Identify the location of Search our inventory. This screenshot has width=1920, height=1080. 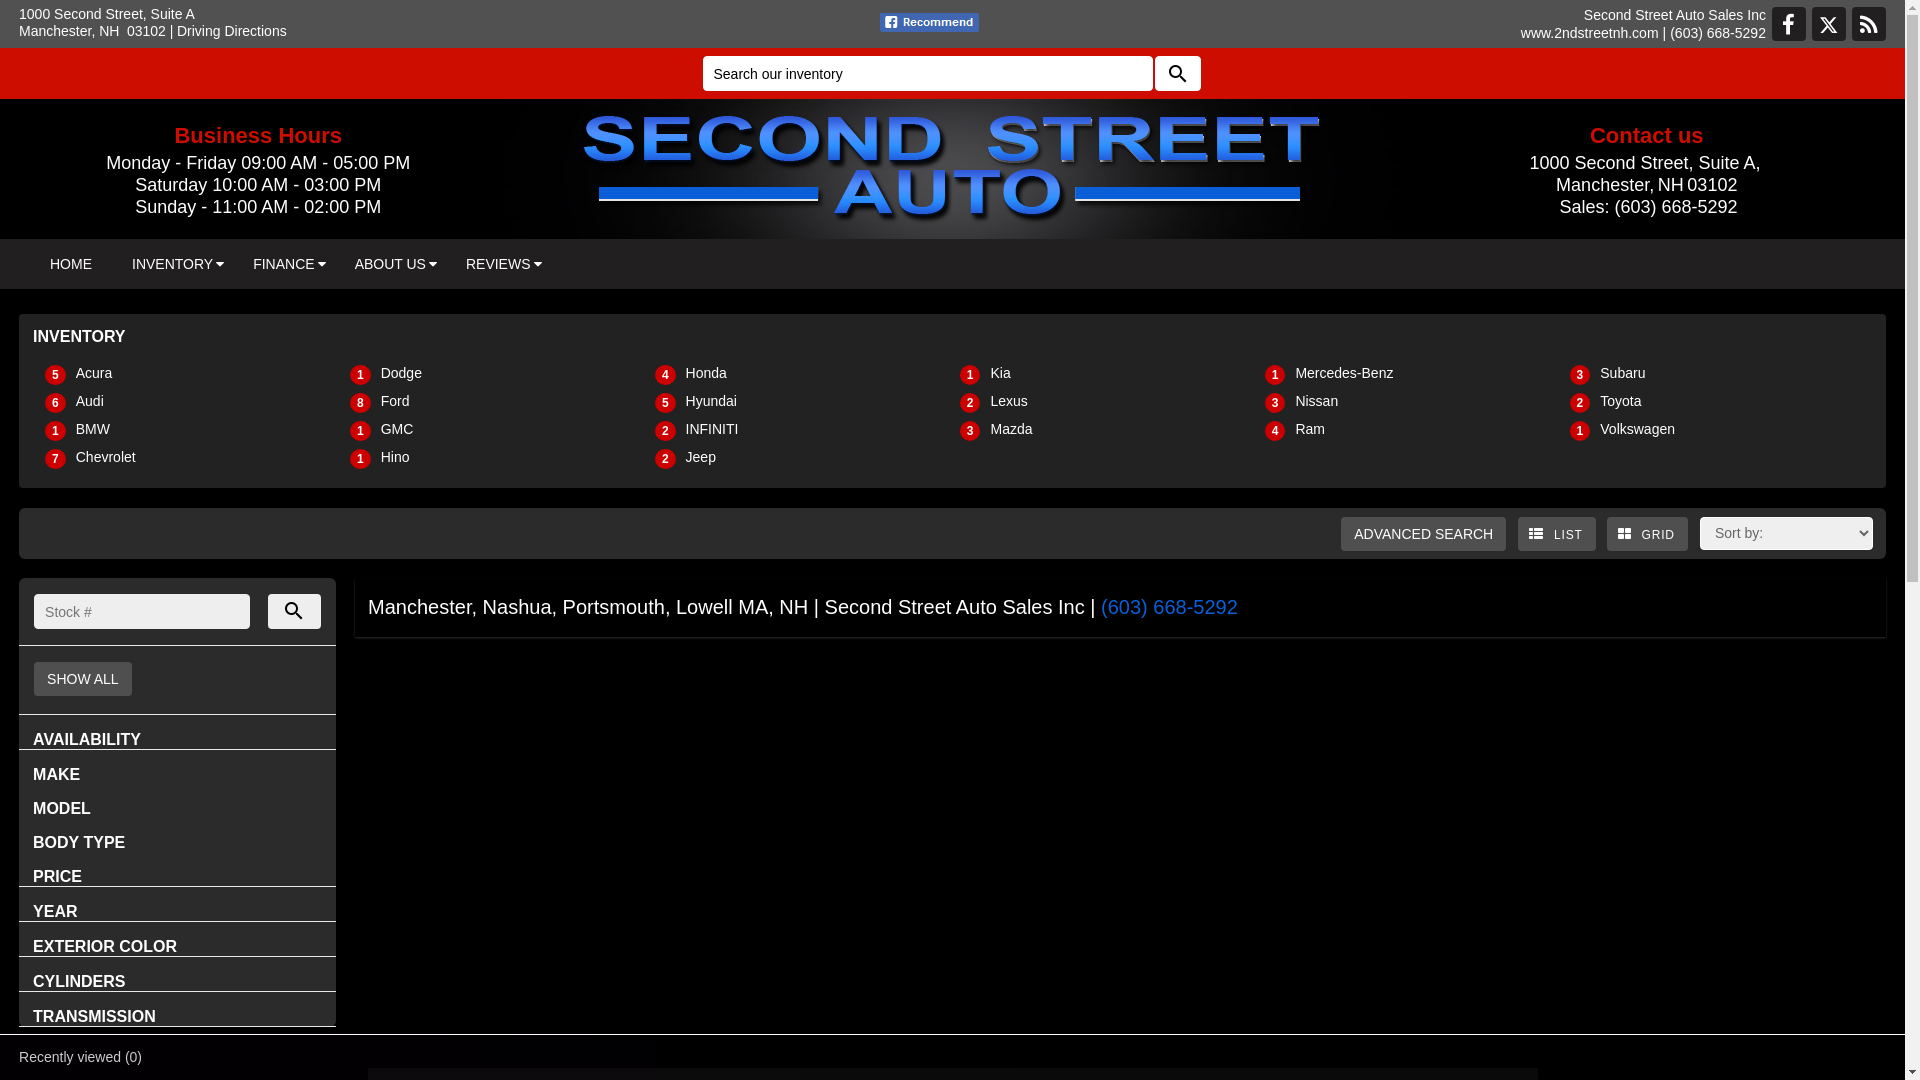
(927, 74).